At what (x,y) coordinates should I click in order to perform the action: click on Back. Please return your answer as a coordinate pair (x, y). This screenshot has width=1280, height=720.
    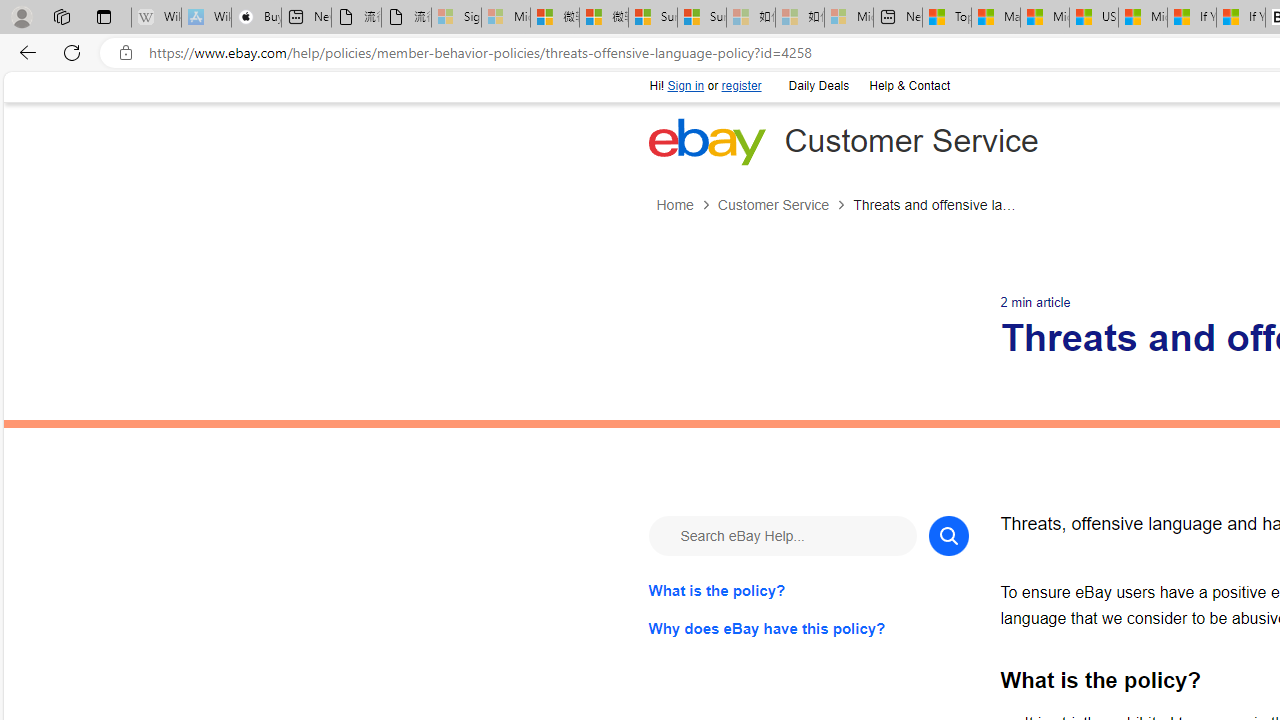
    Looking at the image, I should click on (24, 52).